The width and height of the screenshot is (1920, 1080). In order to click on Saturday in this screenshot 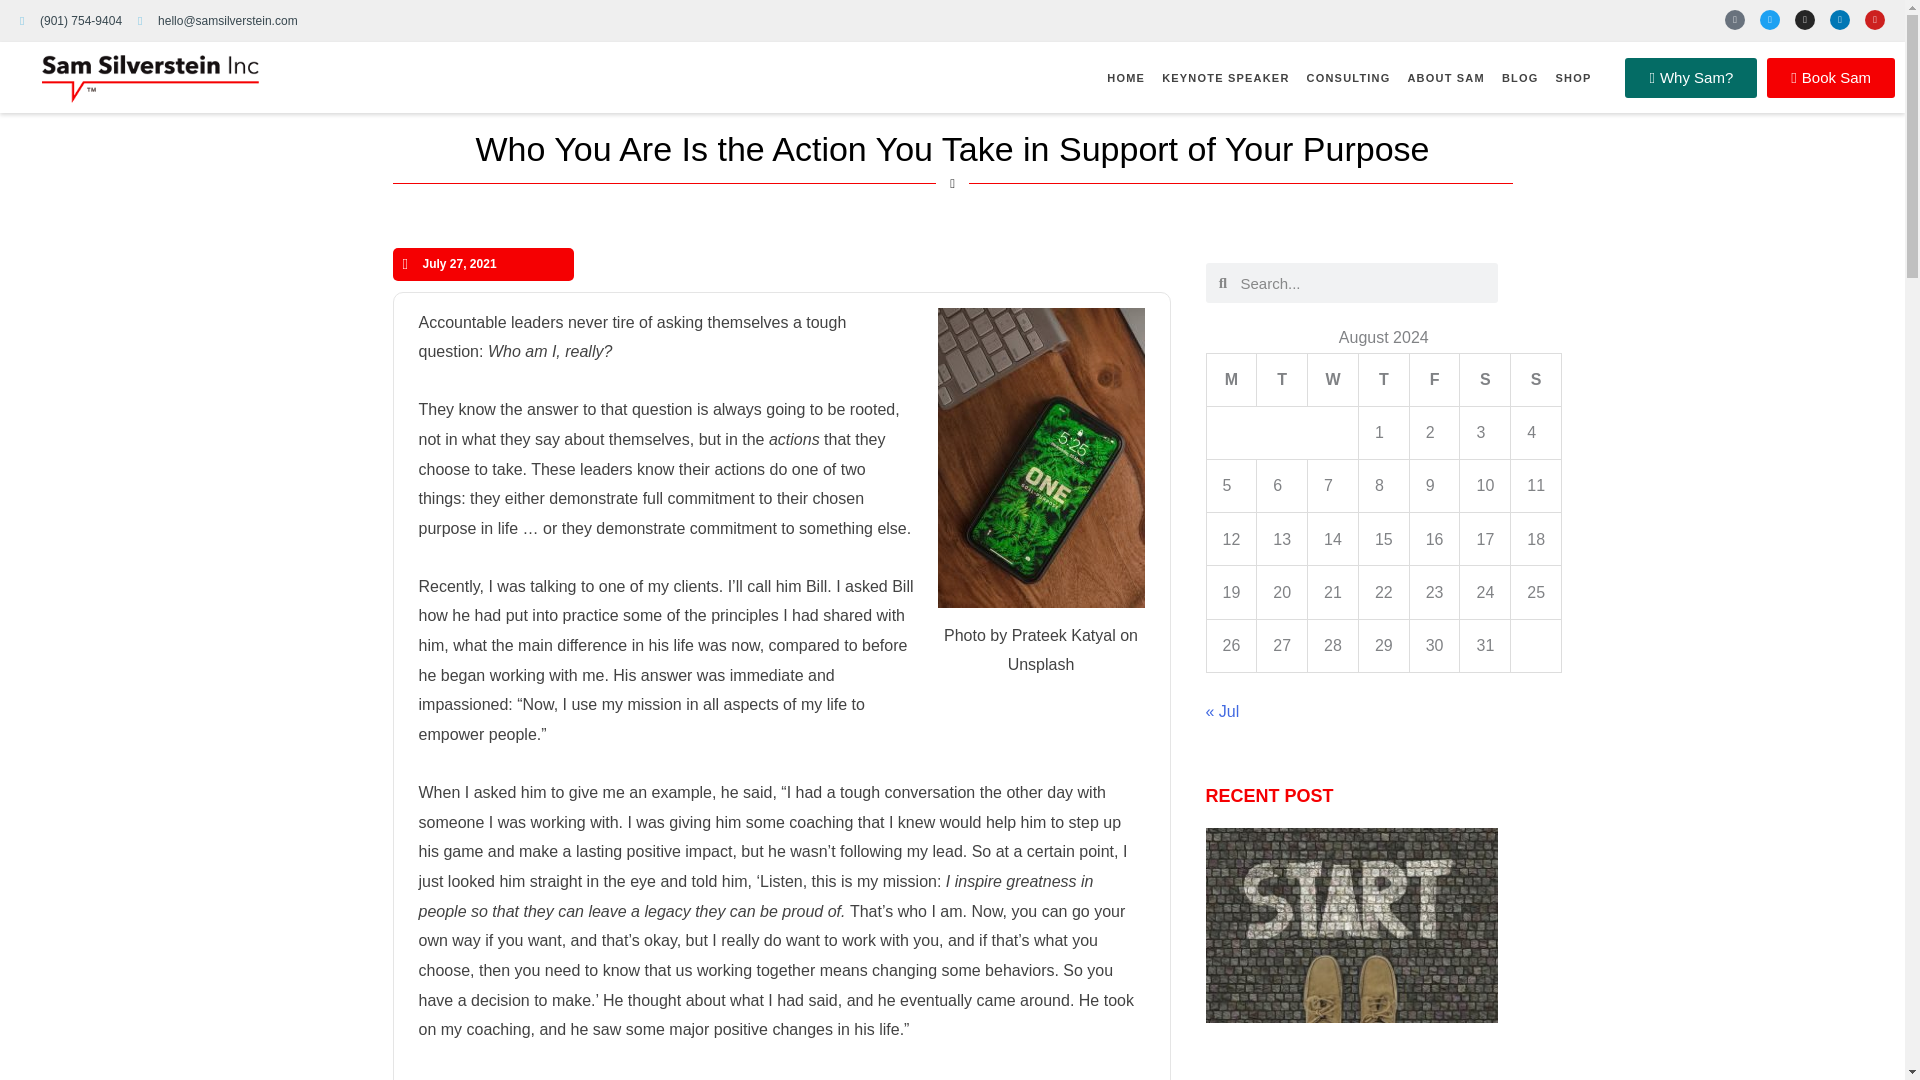, I will do `click(1485, 380)`.